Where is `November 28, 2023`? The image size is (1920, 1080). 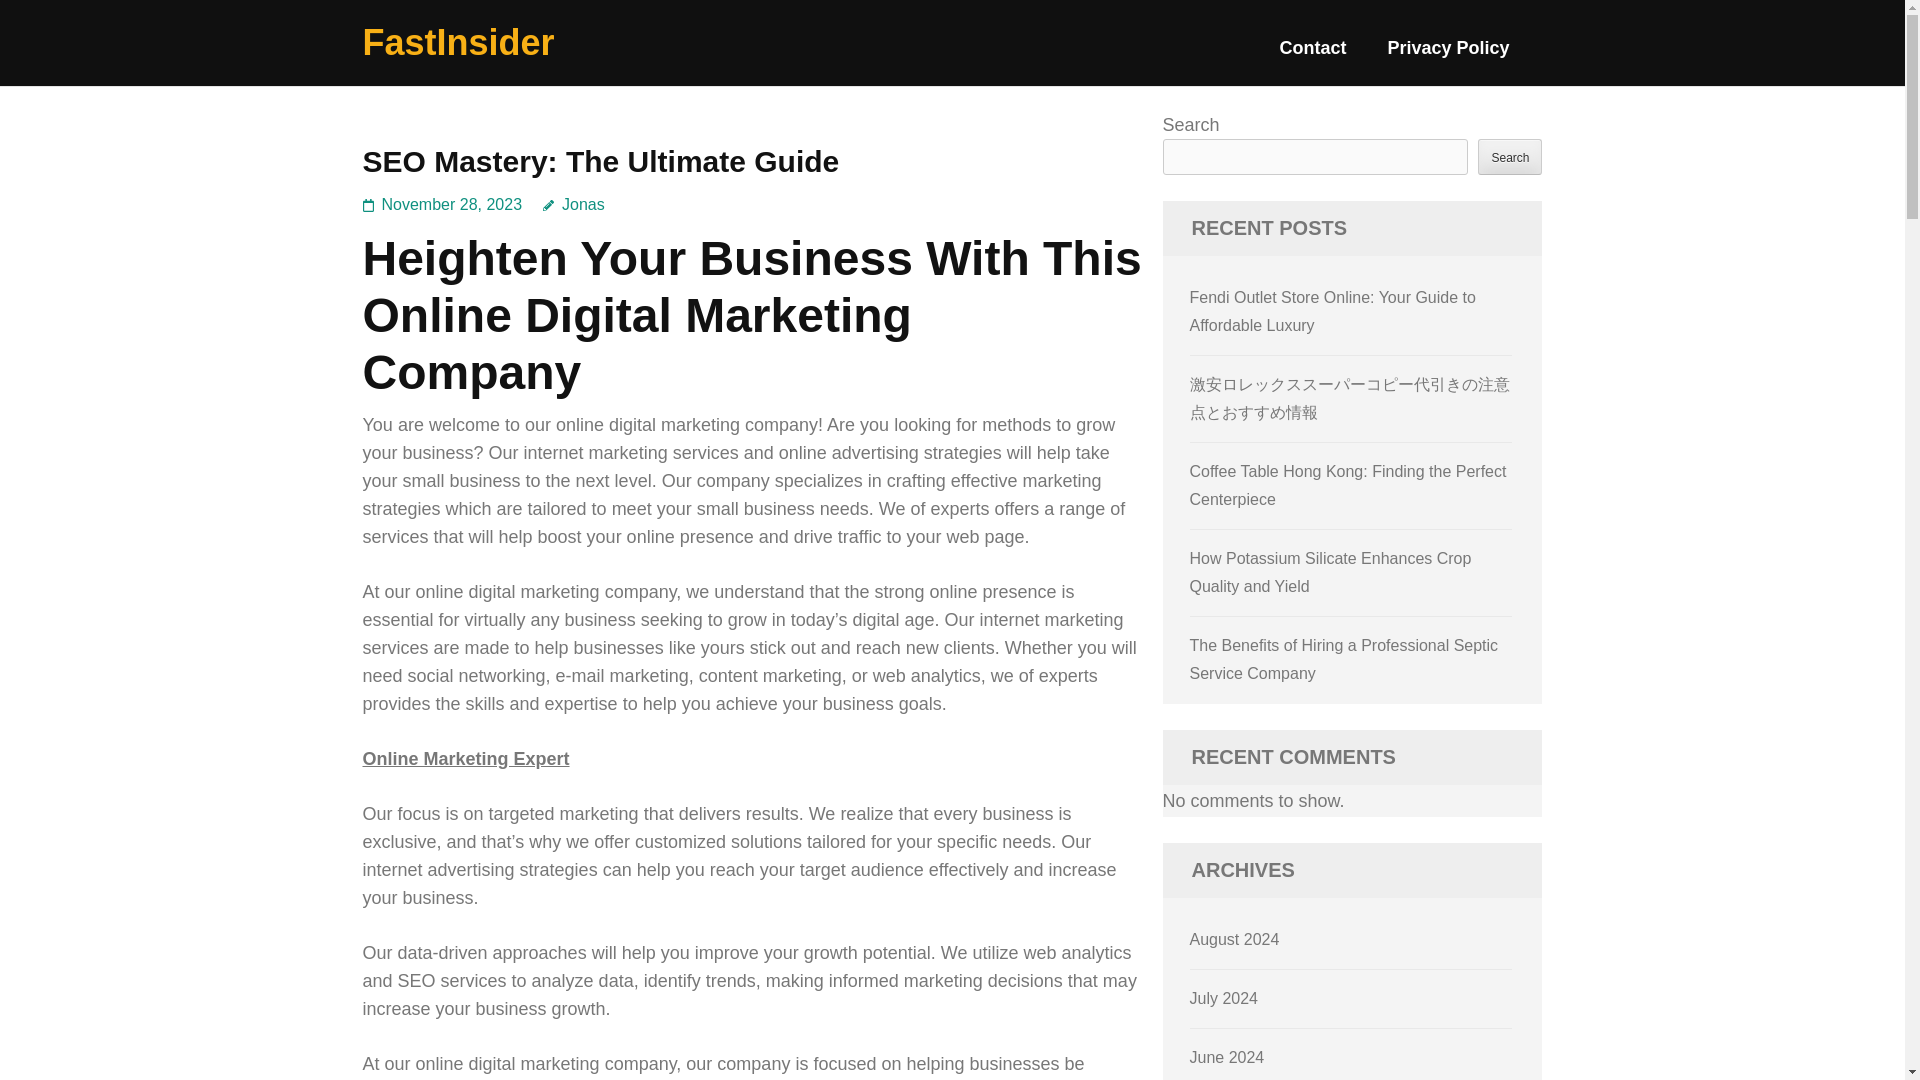
November 28, 2023 is located at coordinates (452, 204).